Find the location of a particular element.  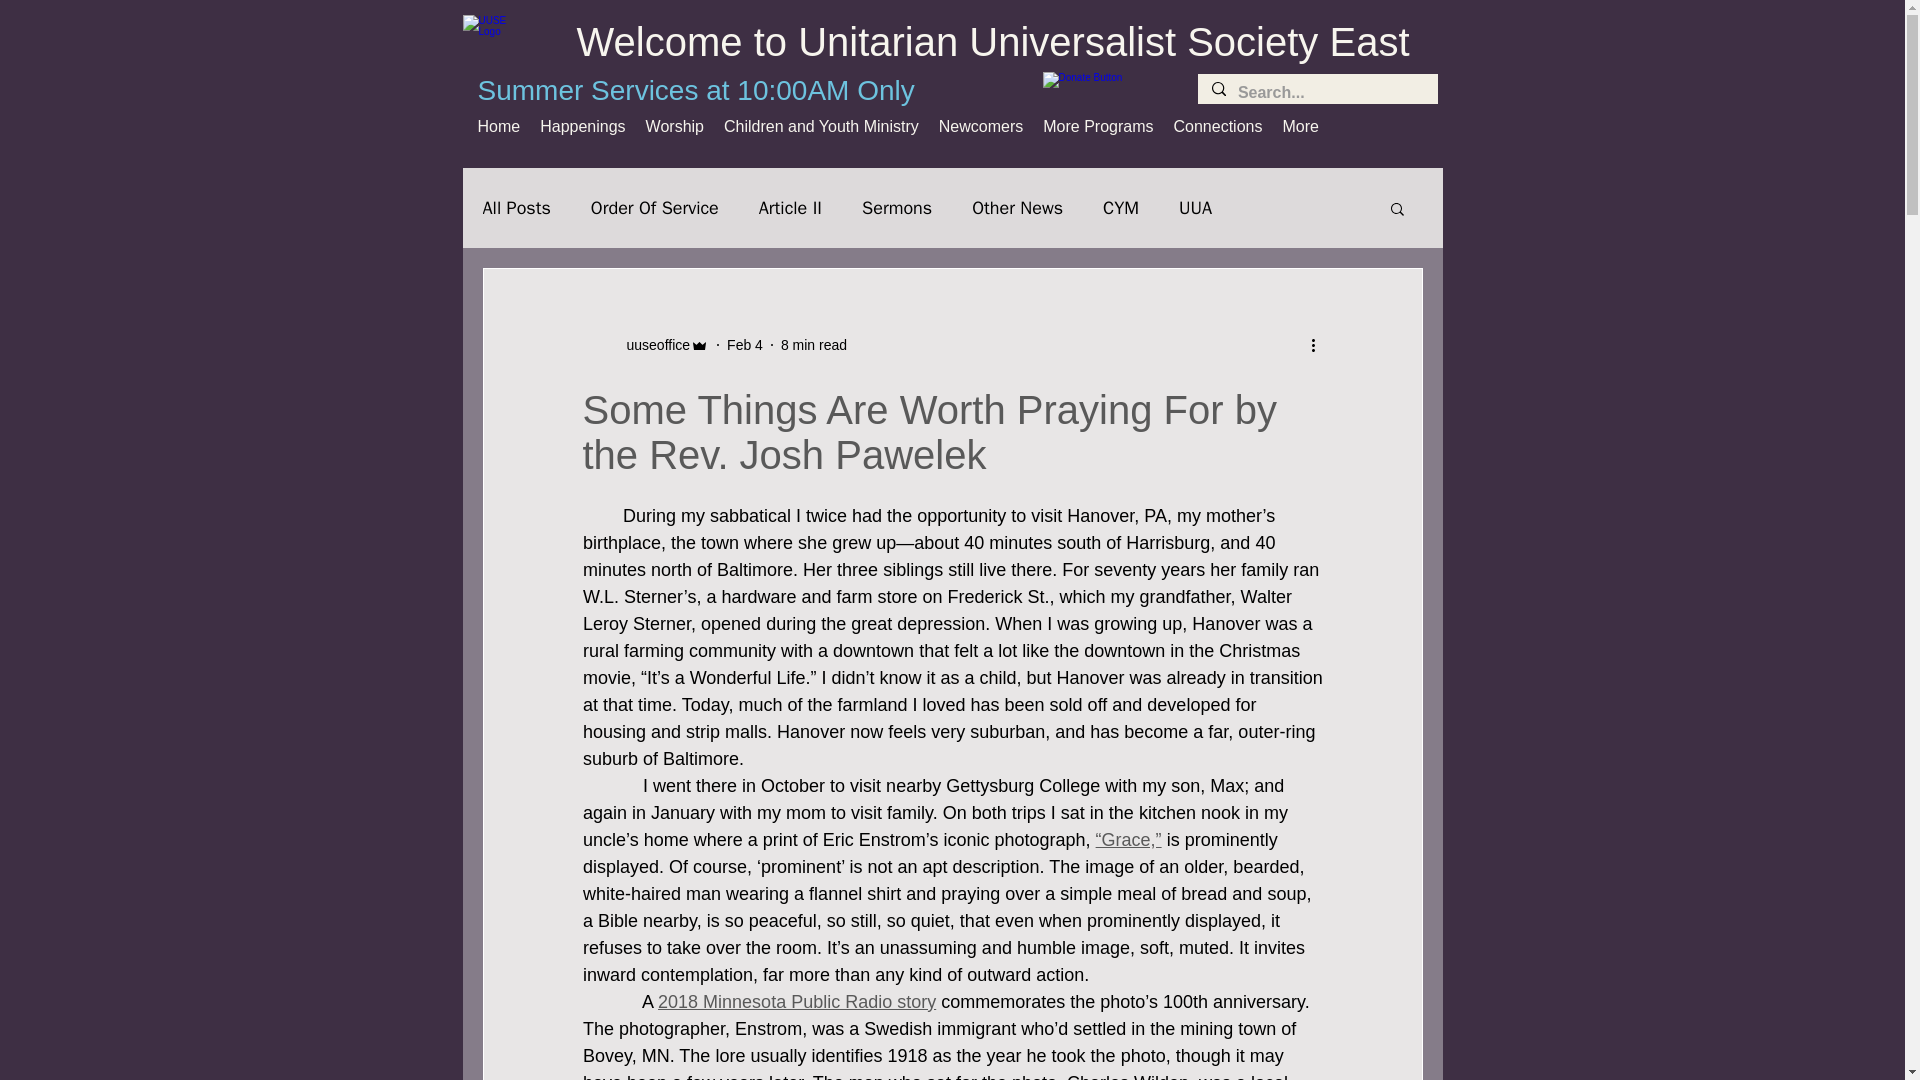

Home is located at coordinates (500, 135).